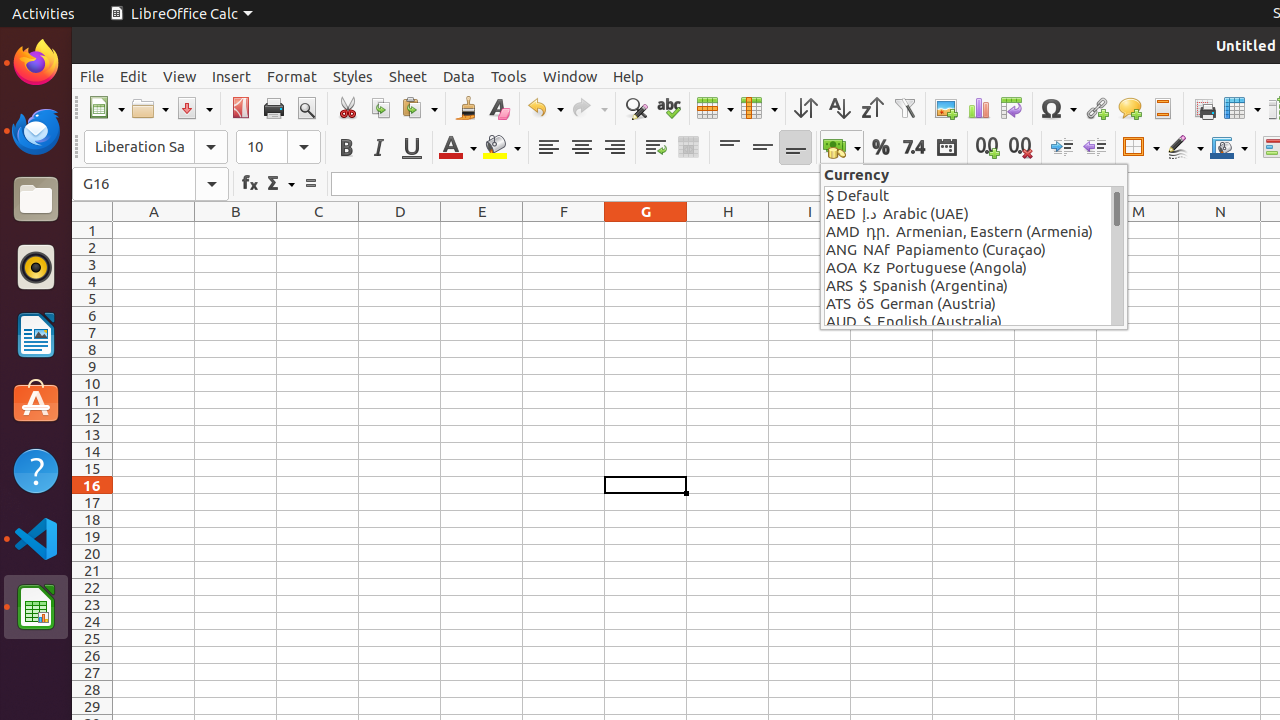  What do you see at coordinates (509, 76) in the screenshot?
I see `Tools` at bounding box center [509, 76].